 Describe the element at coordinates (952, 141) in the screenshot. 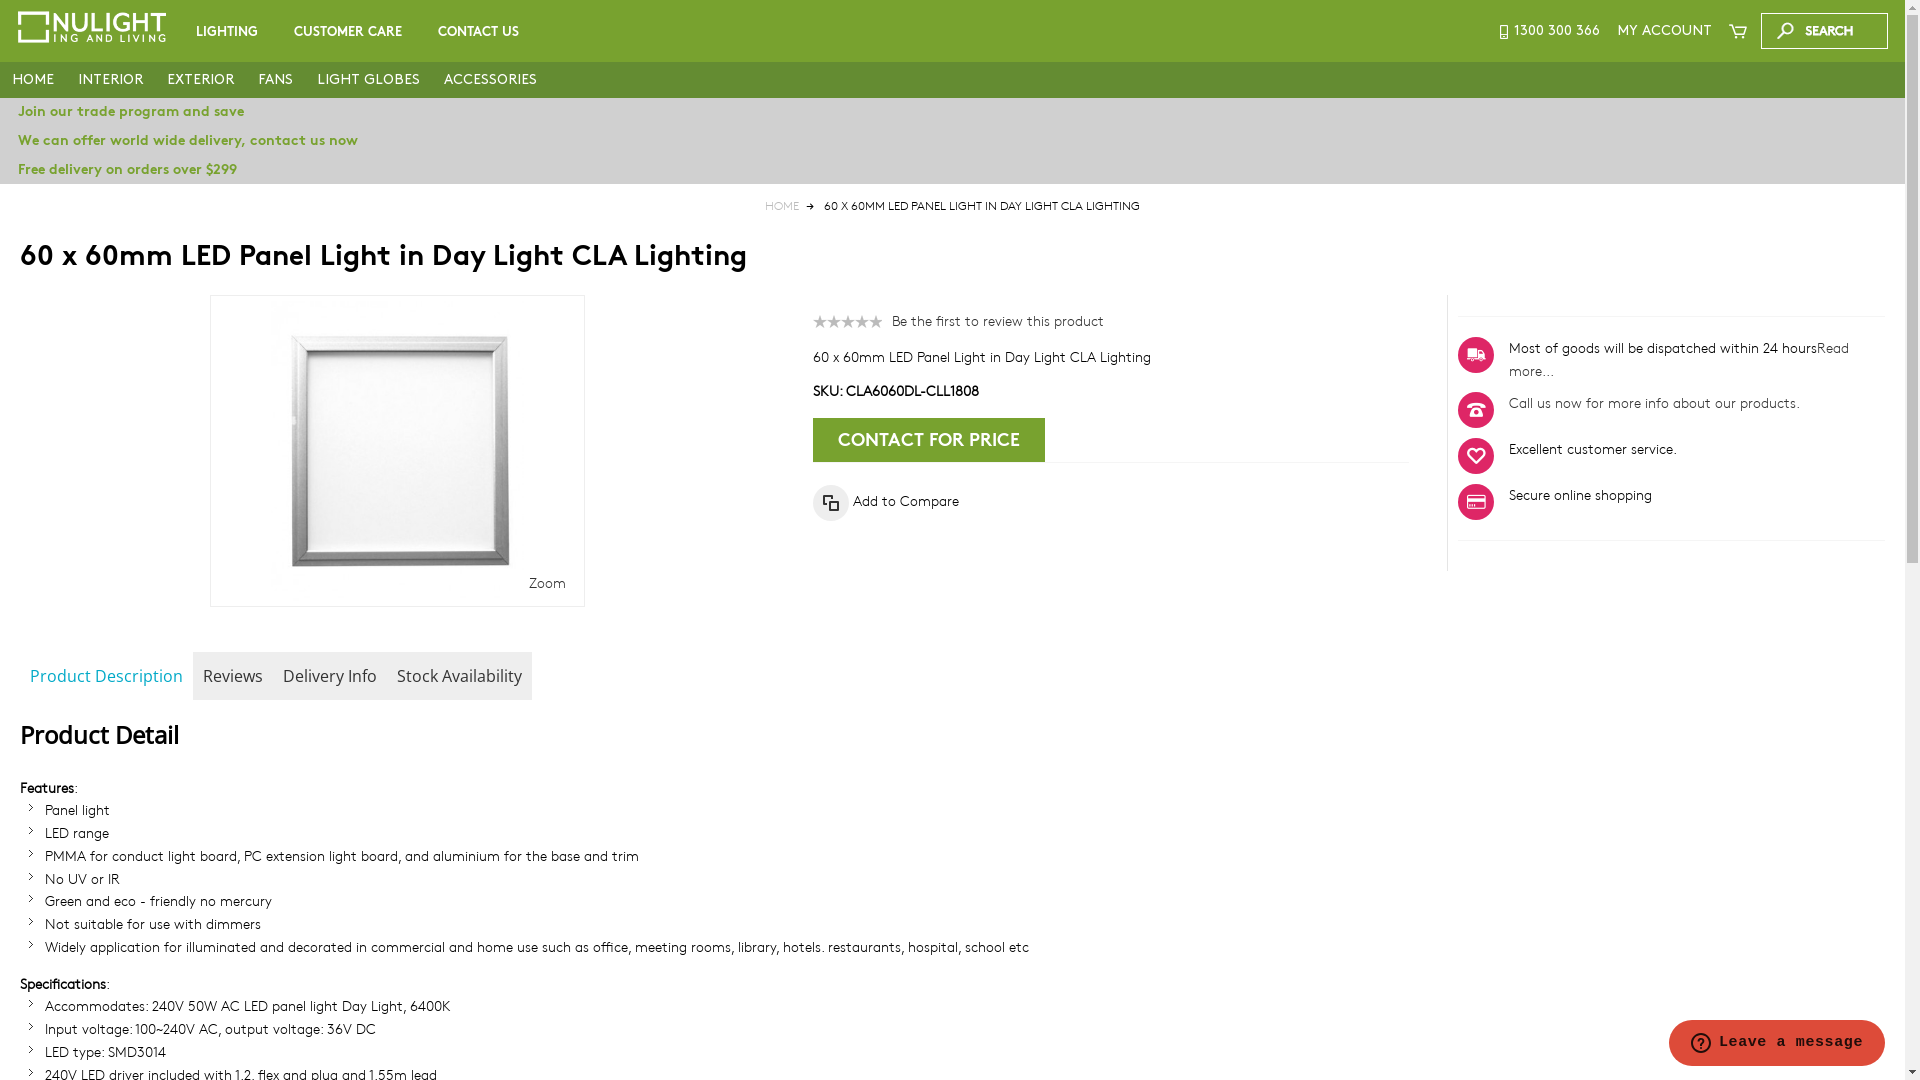

I see `We can offer world wide delivery, contact us now` at that location.